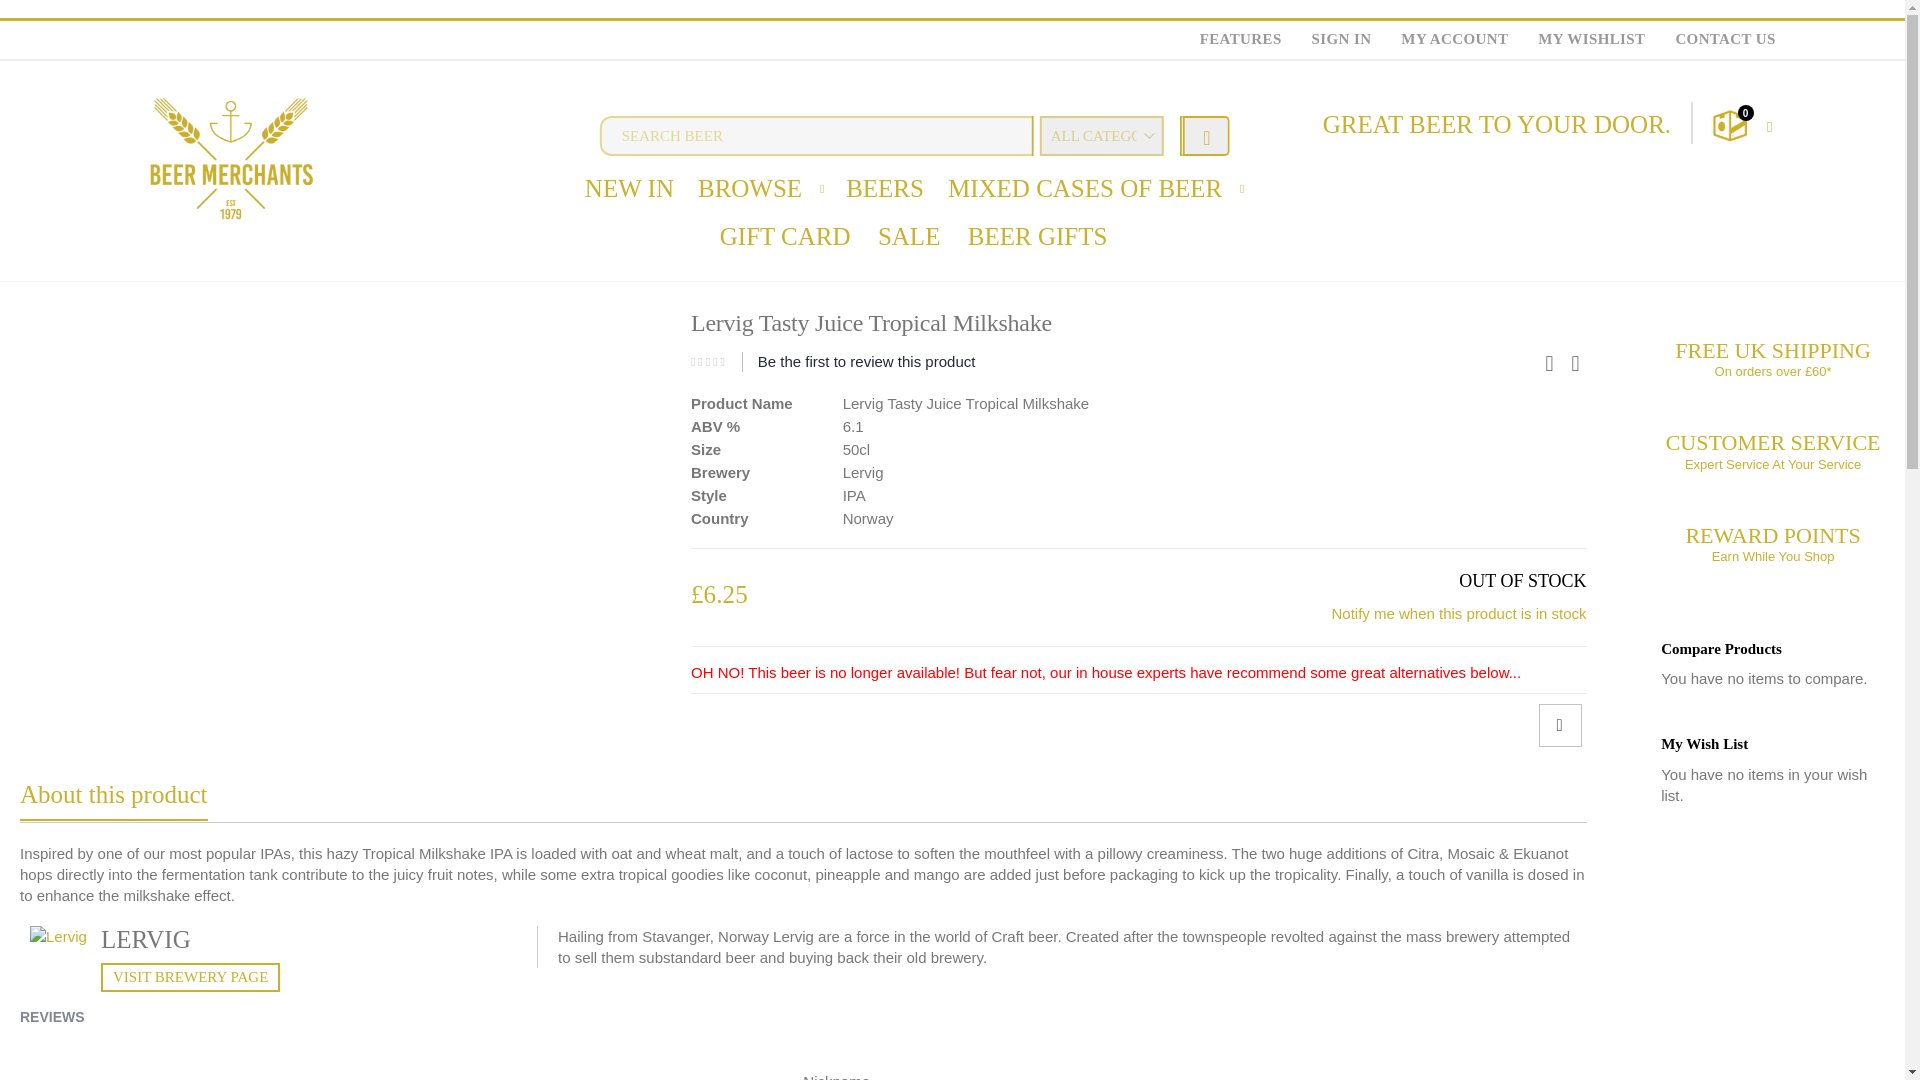  I want to click on CONTACT US, so click(1717, 39).